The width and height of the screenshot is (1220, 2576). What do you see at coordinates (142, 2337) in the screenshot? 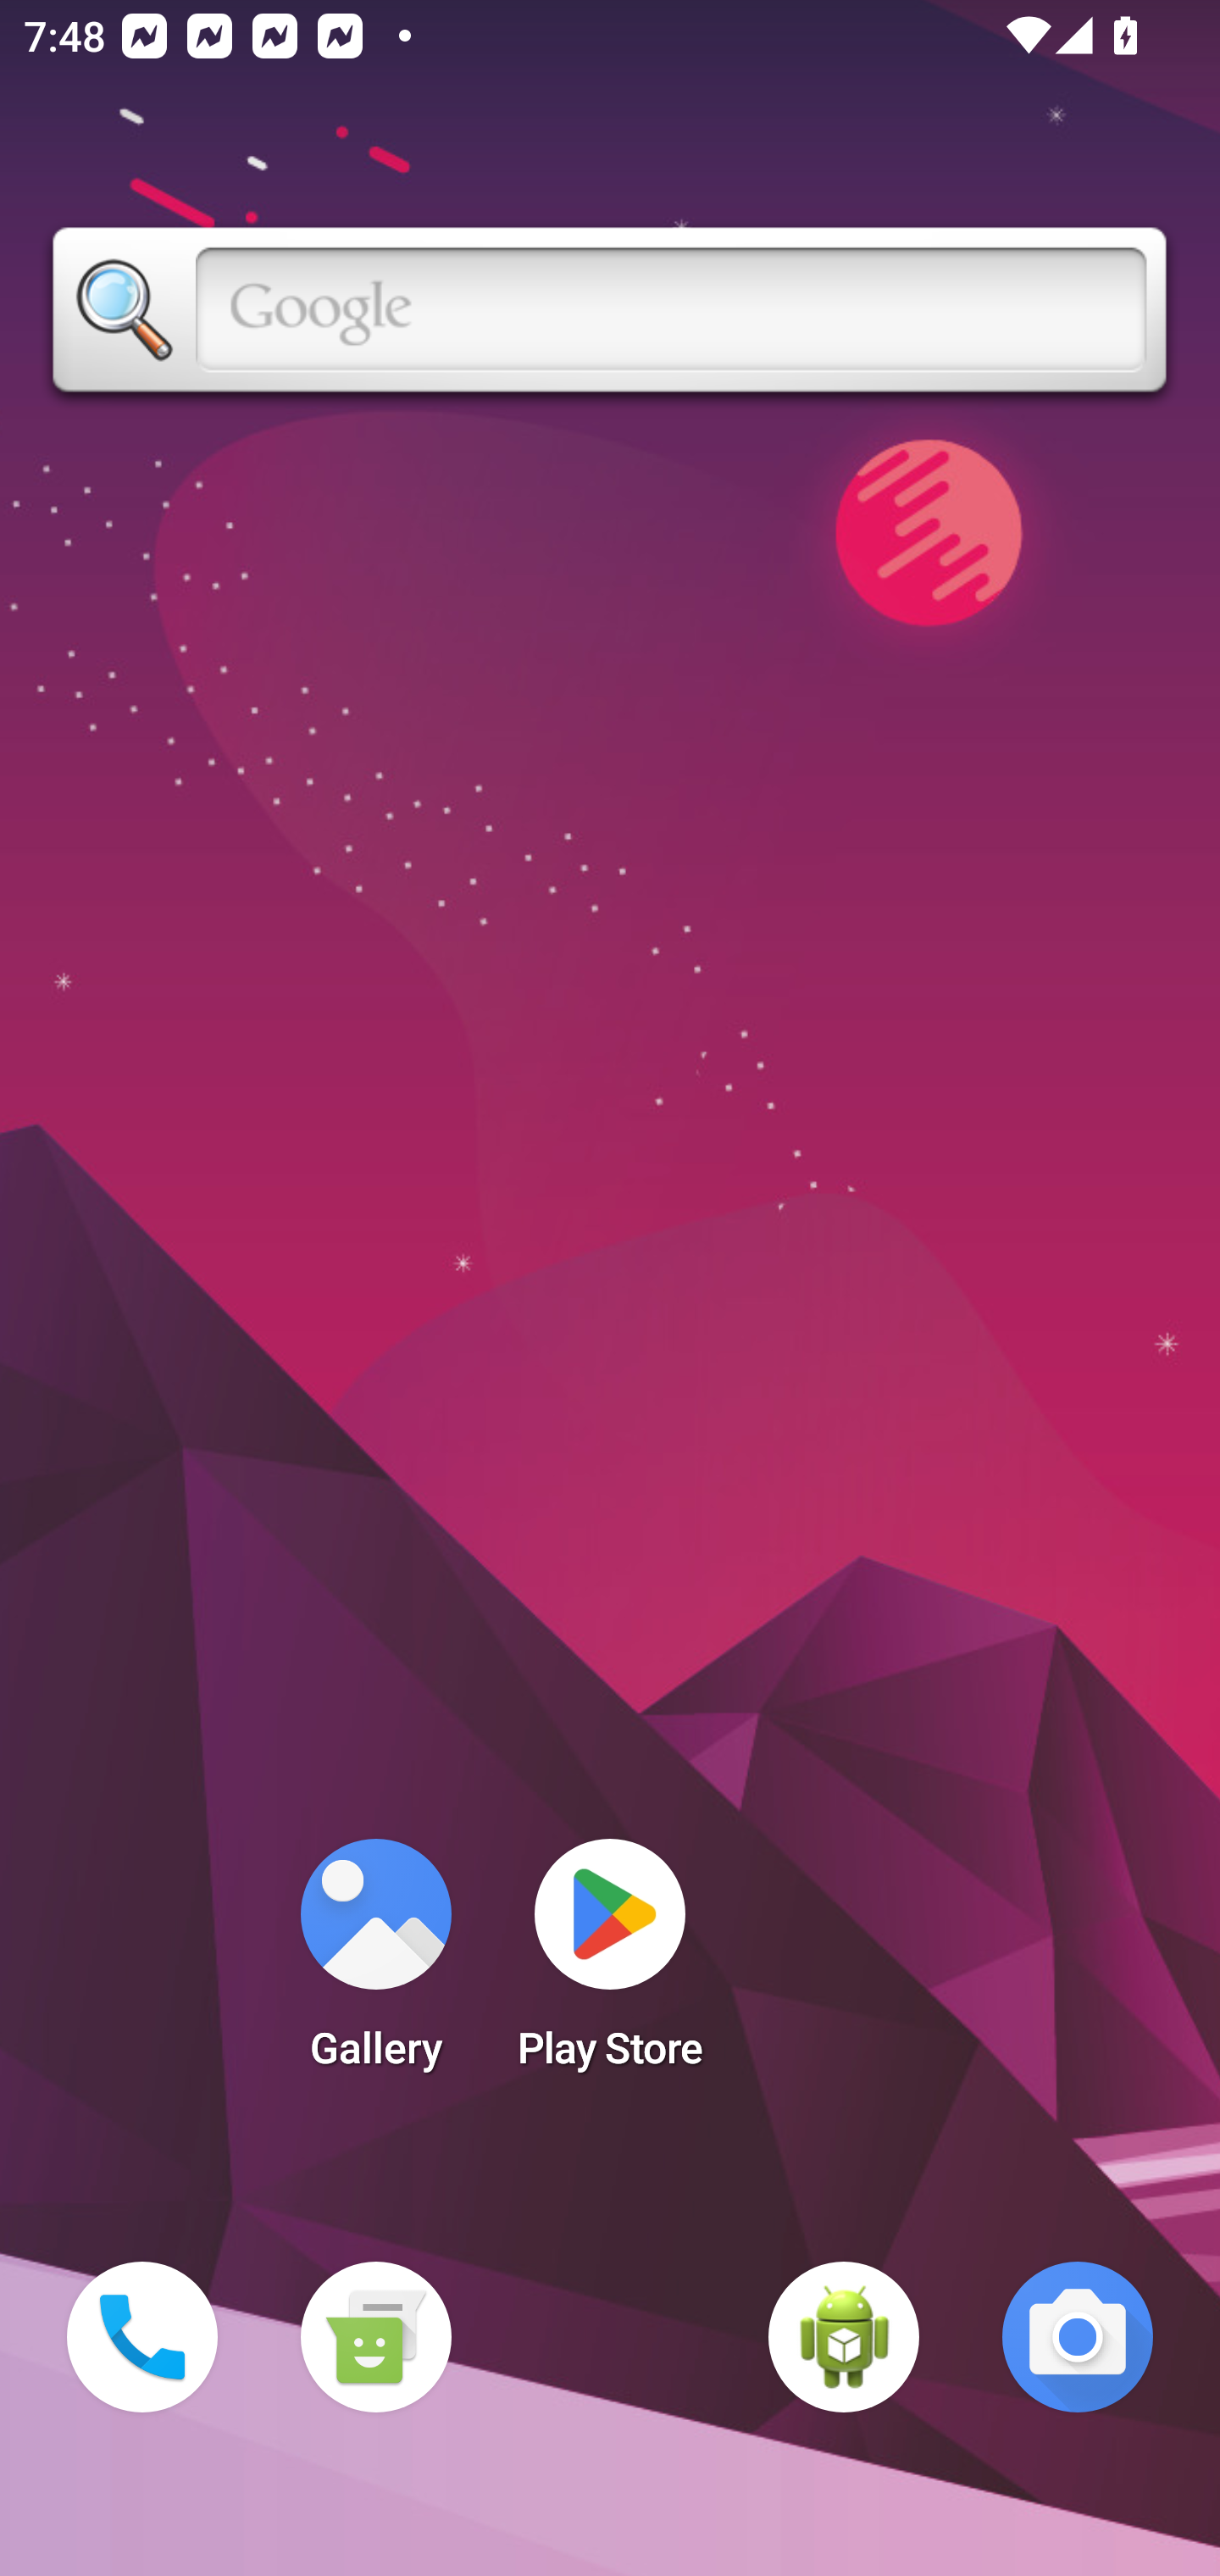
I see `Phone` at bounding box center [142, 2337].